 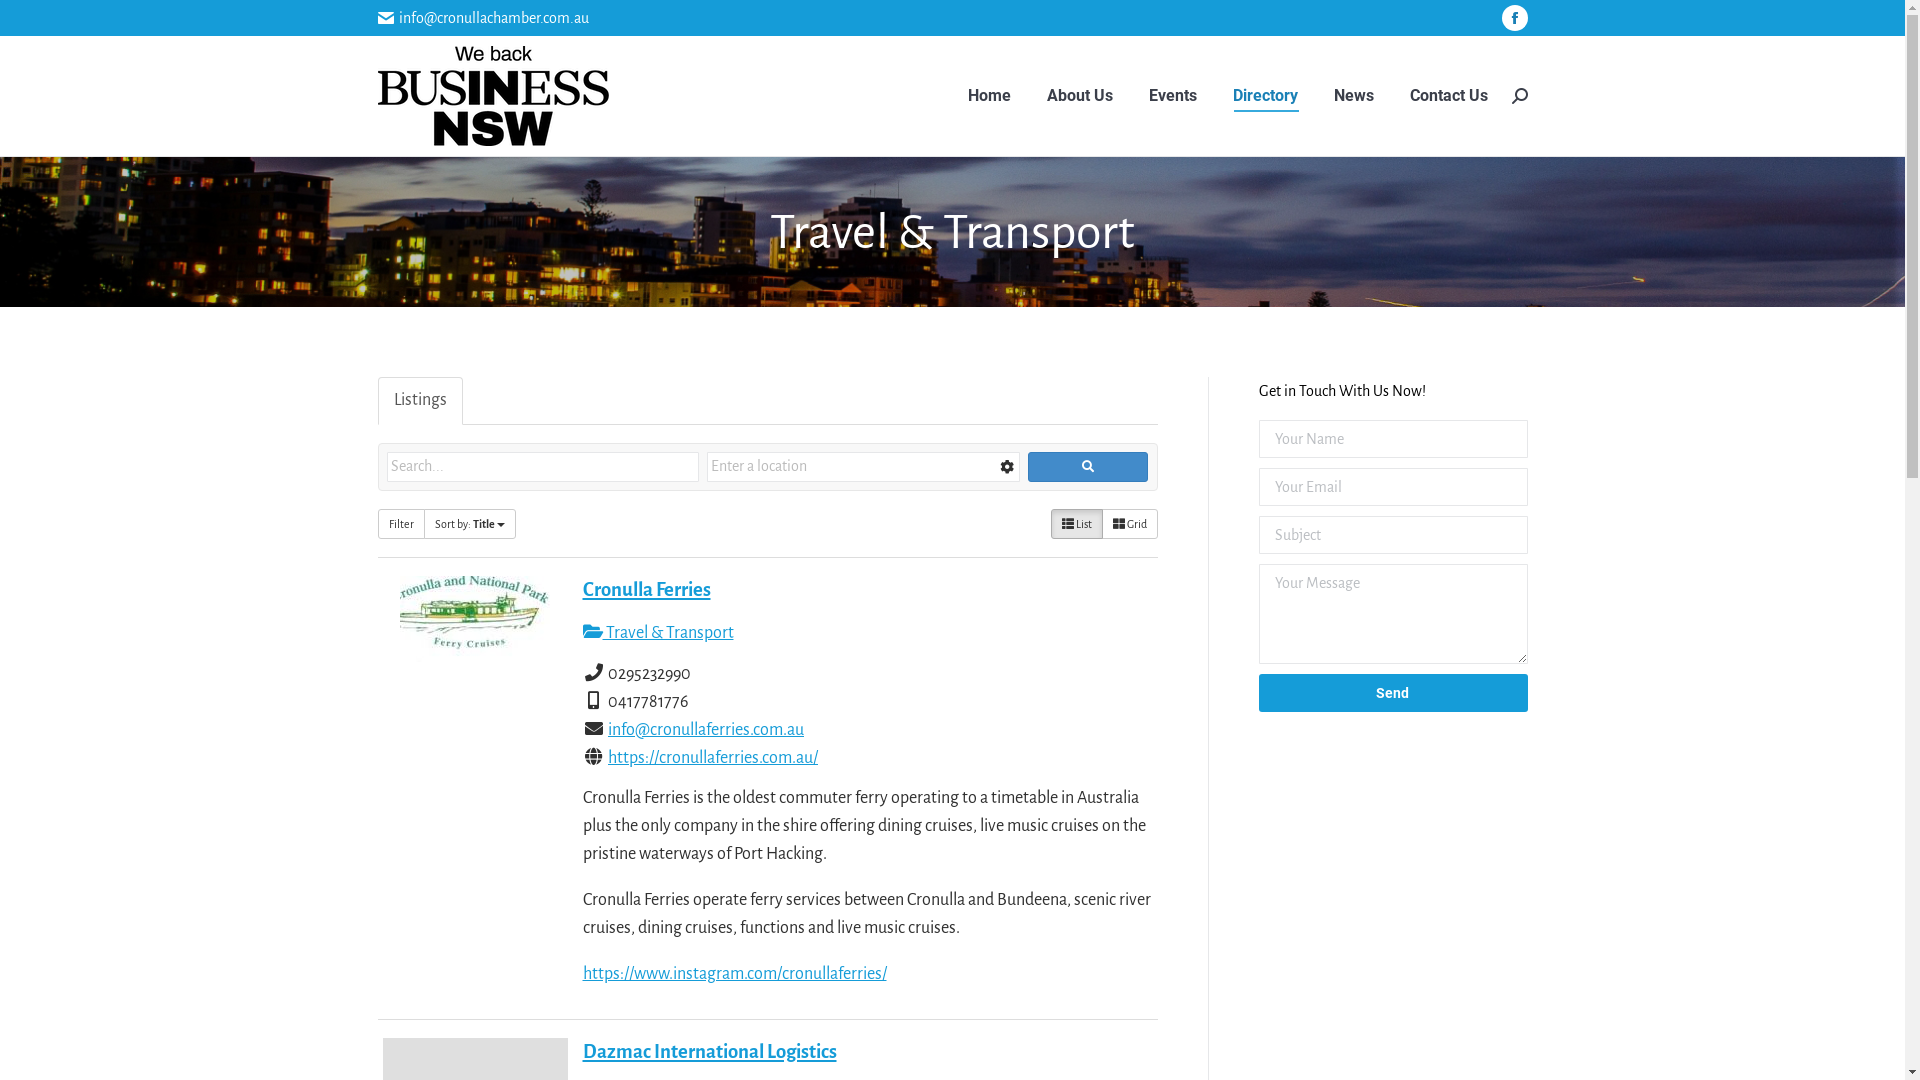 I want to click on Facebook page opens in new window, so click(x=1515, y=18).